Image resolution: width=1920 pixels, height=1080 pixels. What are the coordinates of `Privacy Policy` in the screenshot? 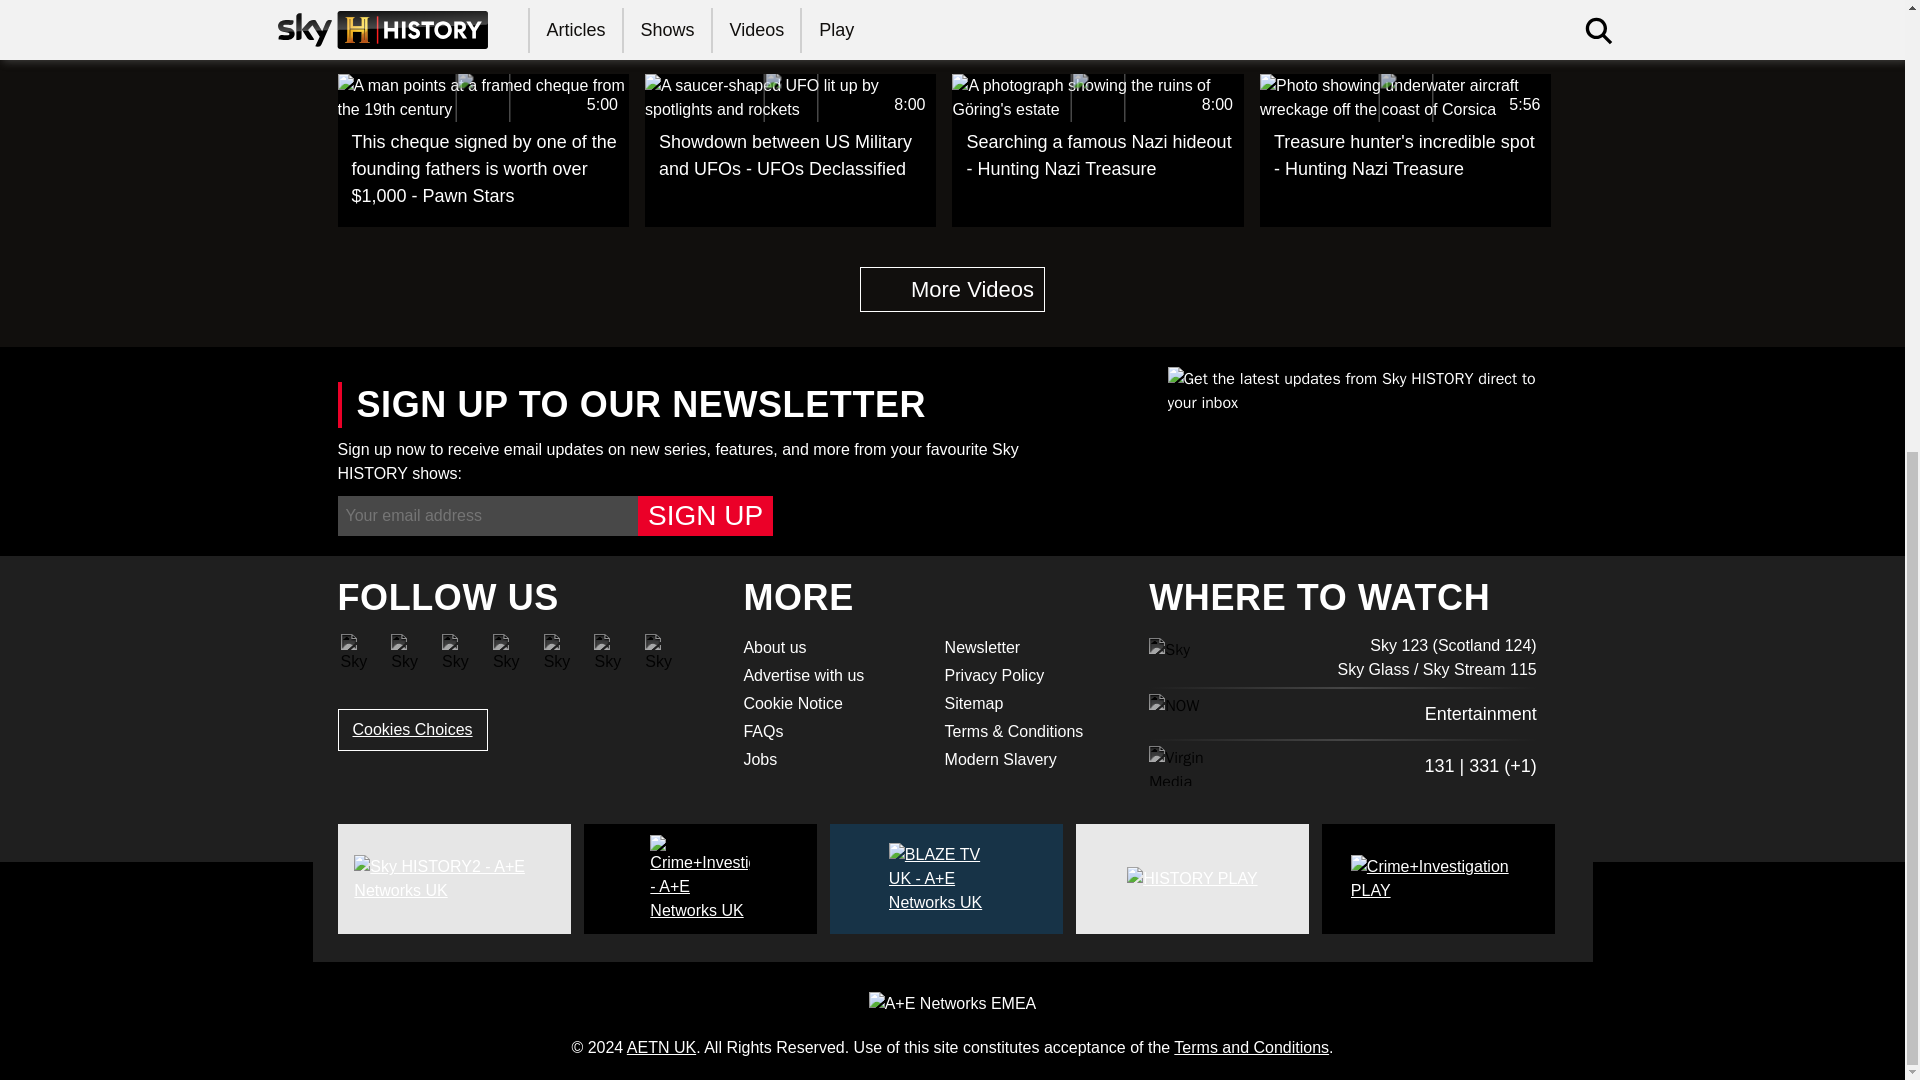 It's located at (952, 289).